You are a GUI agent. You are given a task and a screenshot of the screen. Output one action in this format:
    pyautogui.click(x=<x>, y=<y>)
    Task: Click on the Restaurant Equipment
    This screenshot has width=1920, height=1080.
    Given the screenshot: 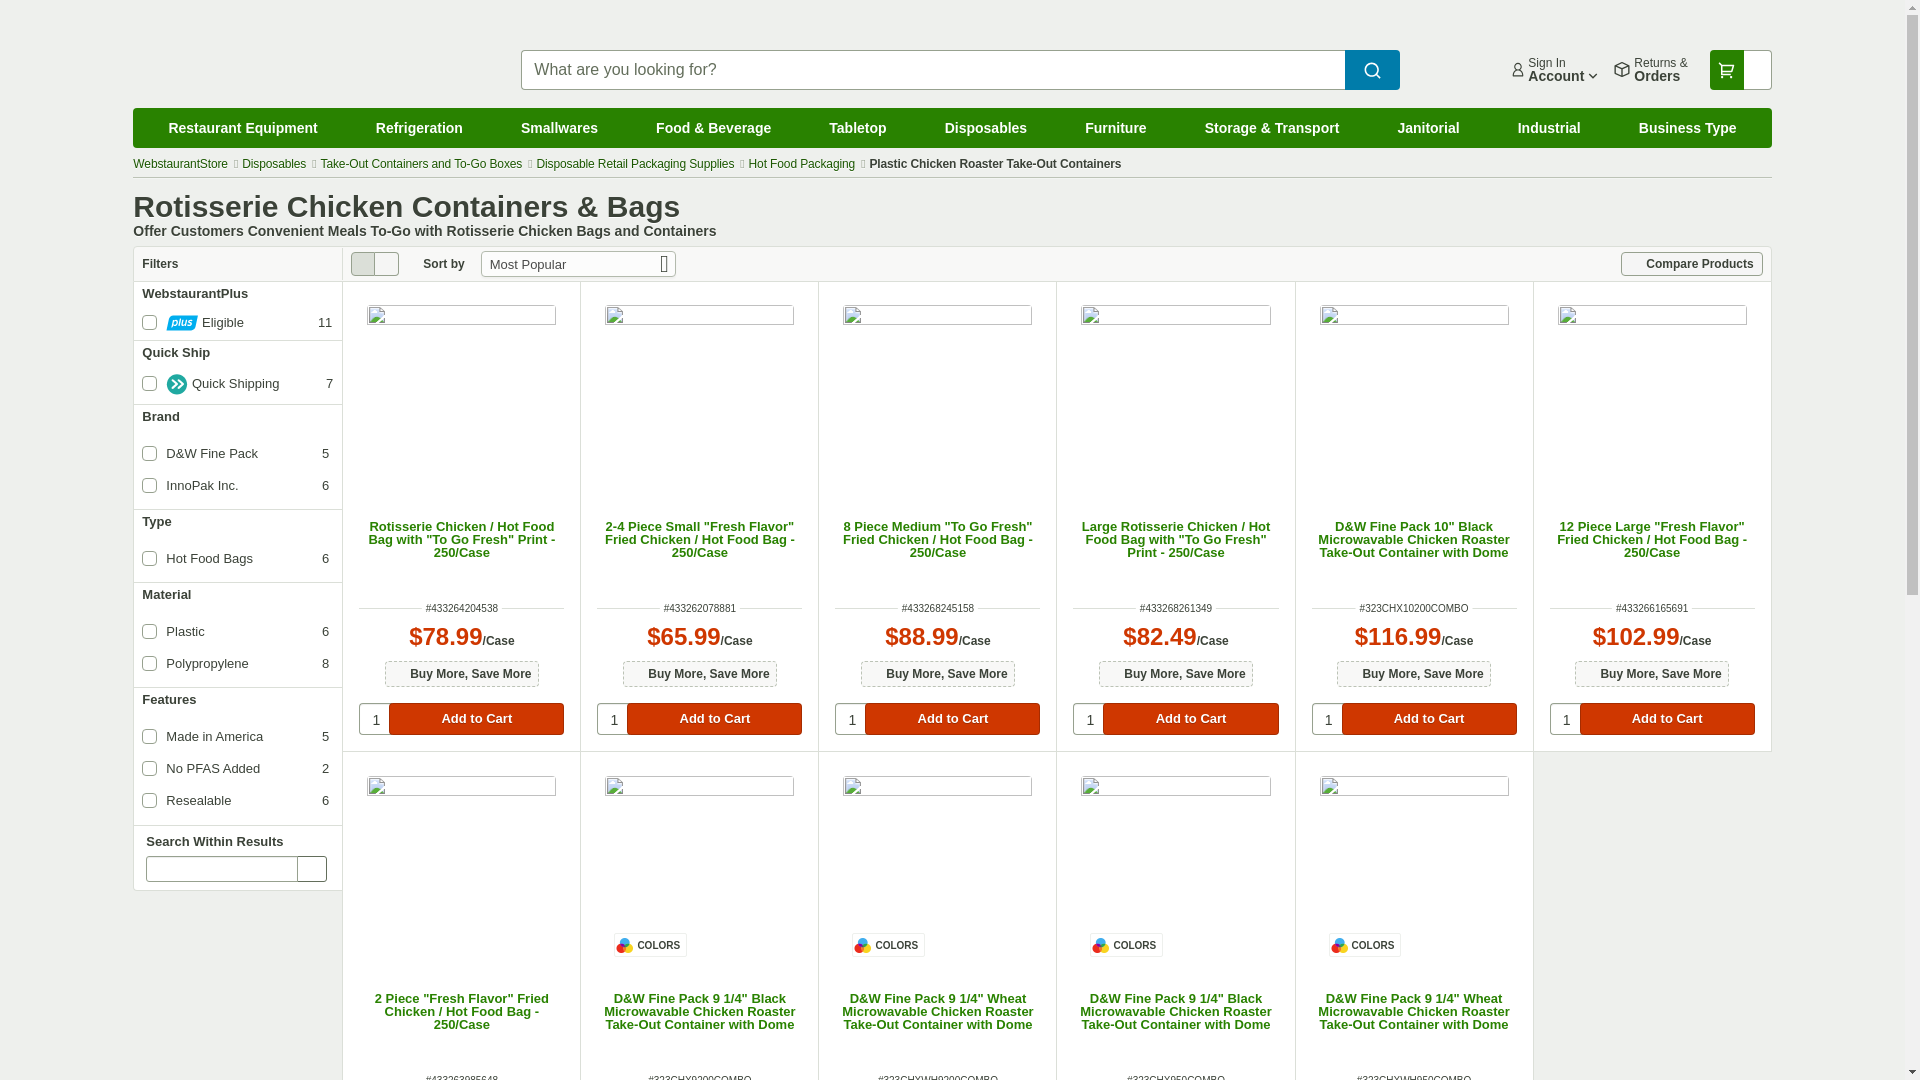 What is the action you would take?
    pyautogui.click(x=242, y=128)
    